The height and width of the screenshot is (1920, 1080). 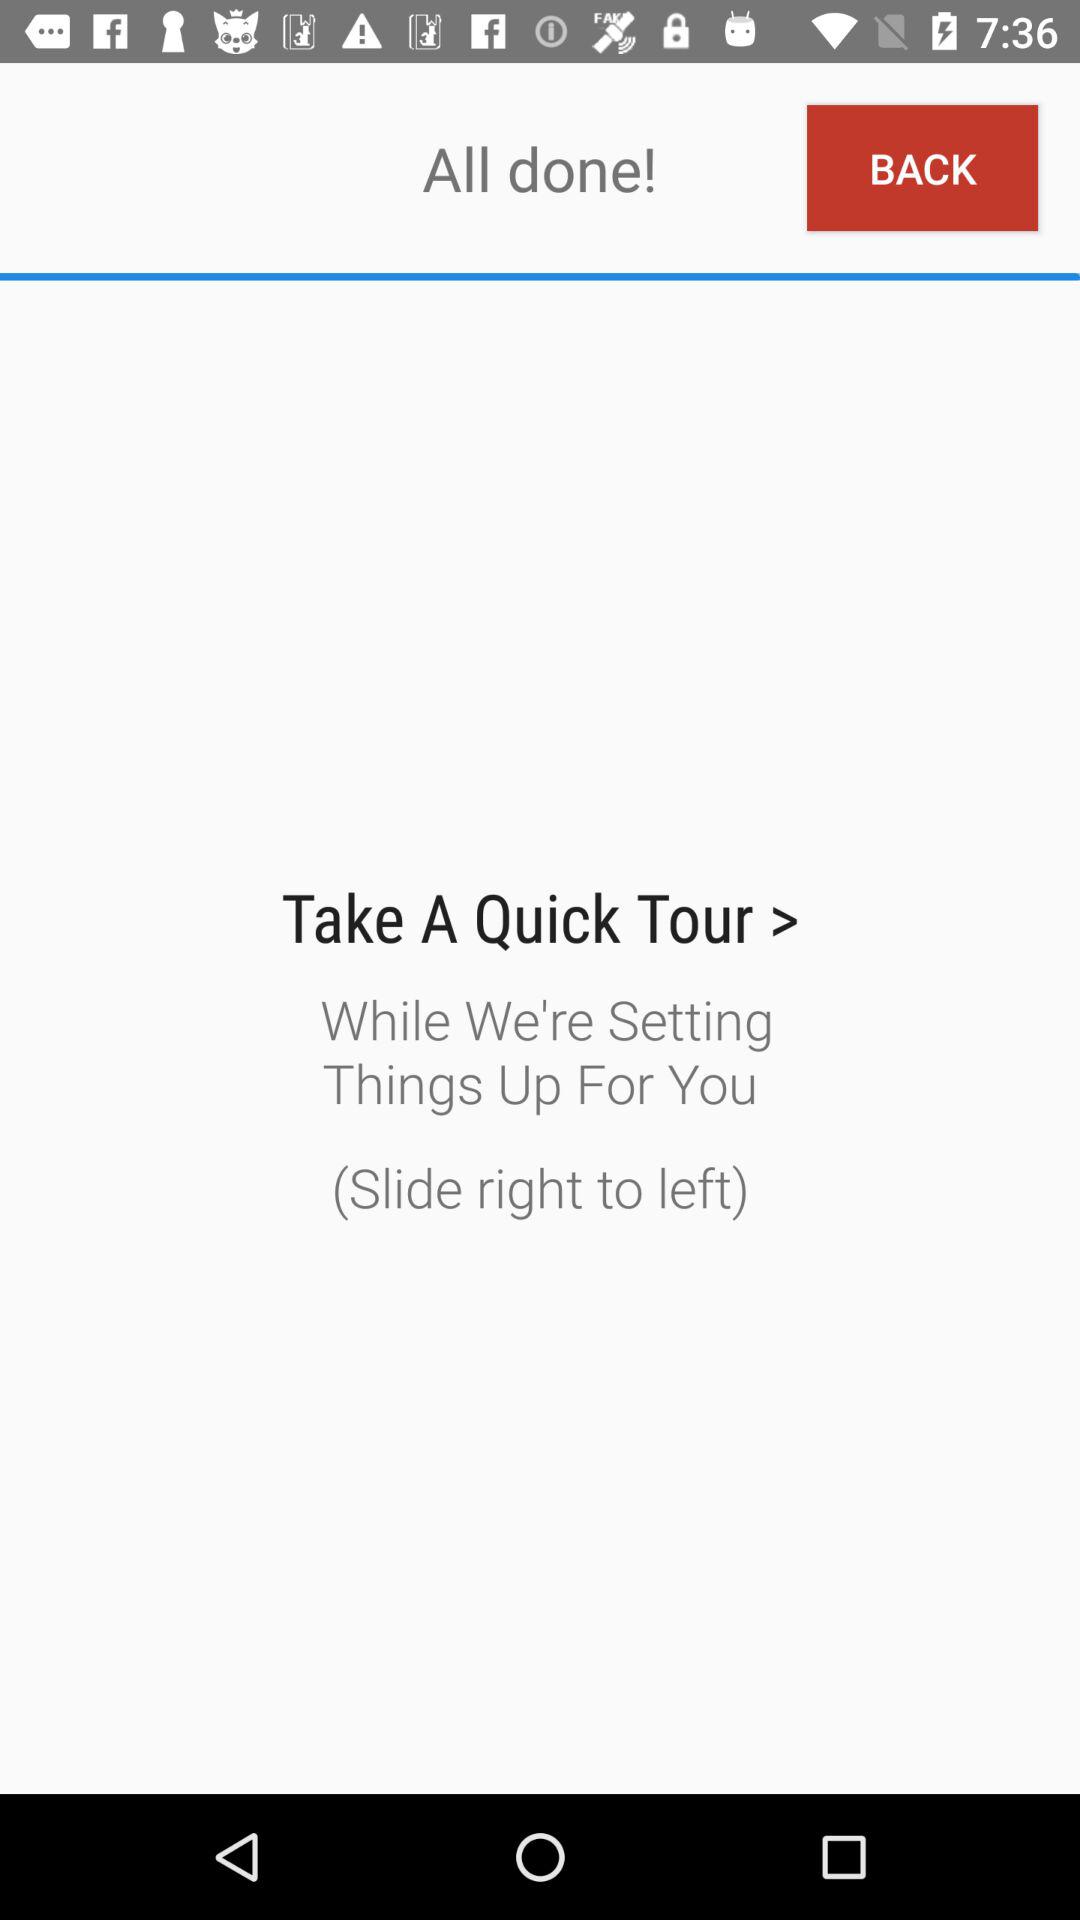 I want to click on launch the icon to the right of the all done! item, so click(x=922, y=168).